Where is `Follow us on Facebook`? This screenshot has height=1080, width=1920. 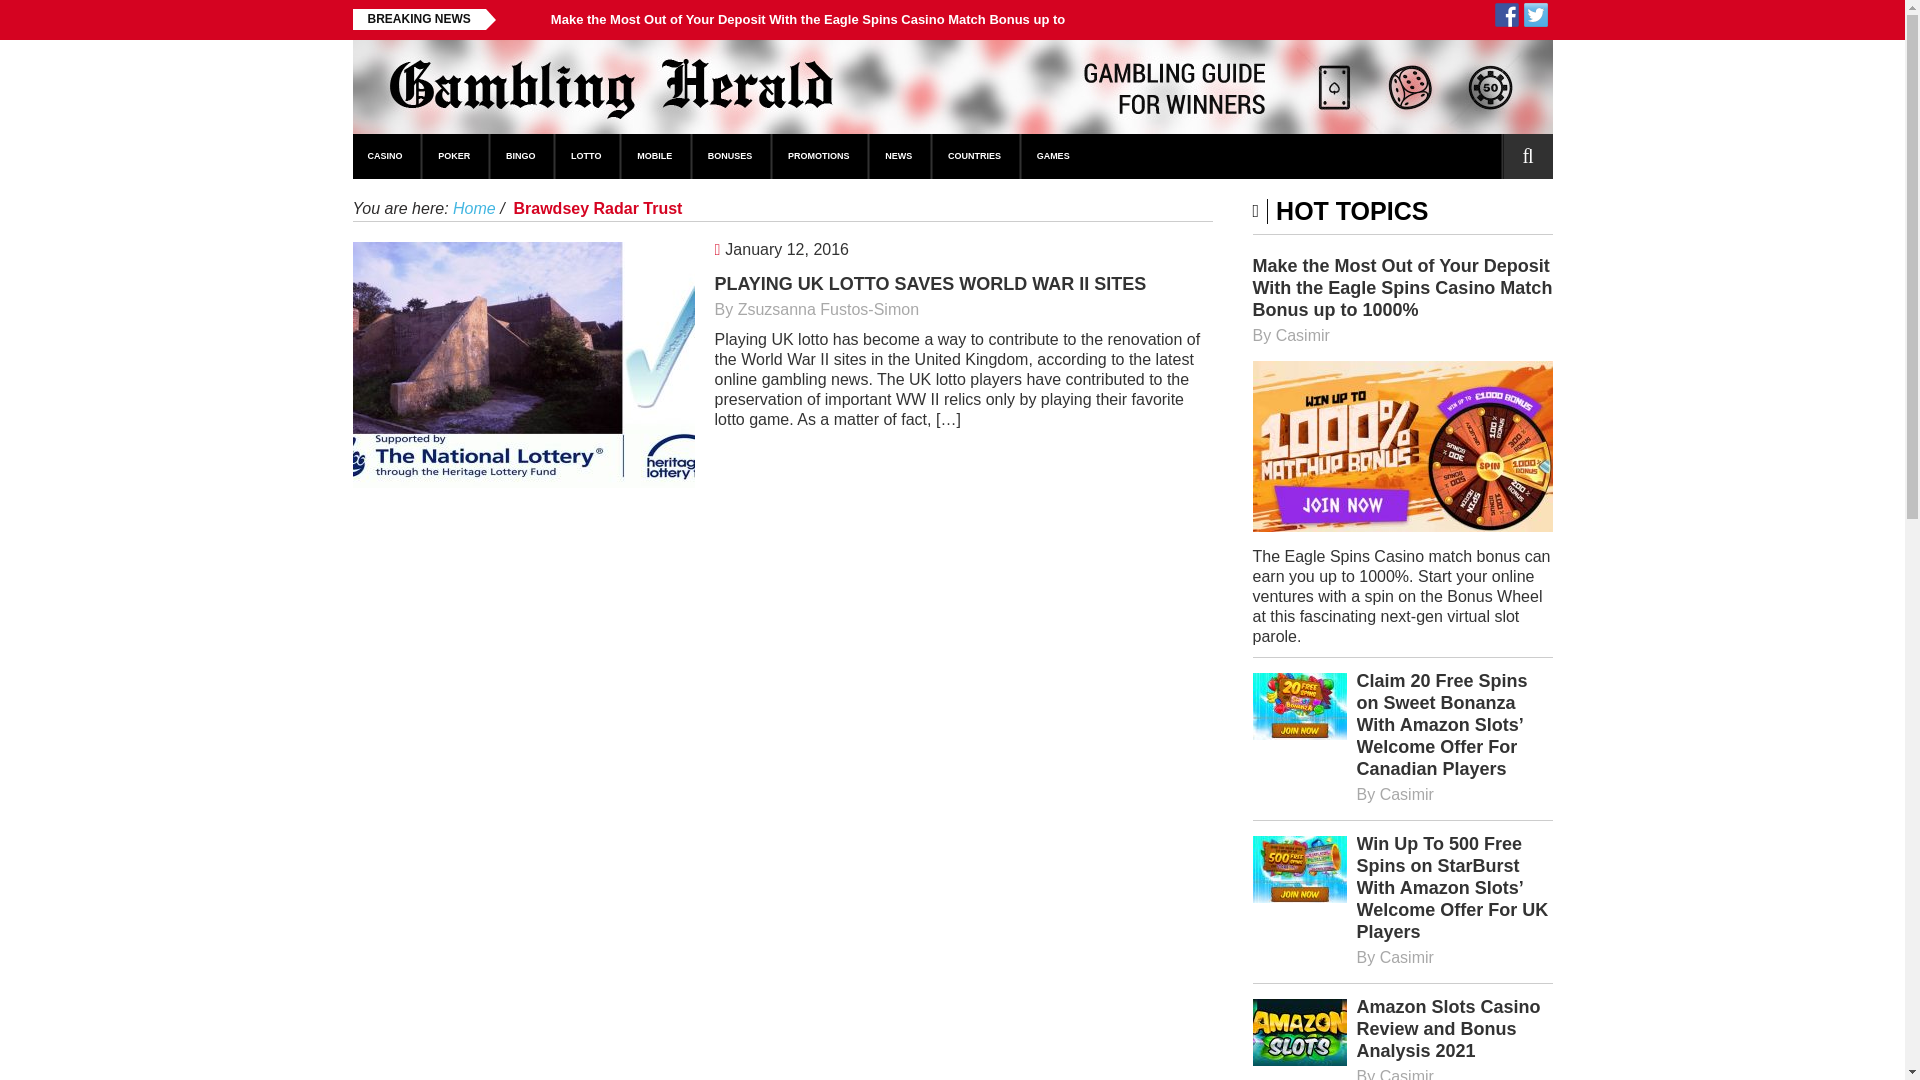
Follow us on Facebook is located at coordinates (1506, 15).